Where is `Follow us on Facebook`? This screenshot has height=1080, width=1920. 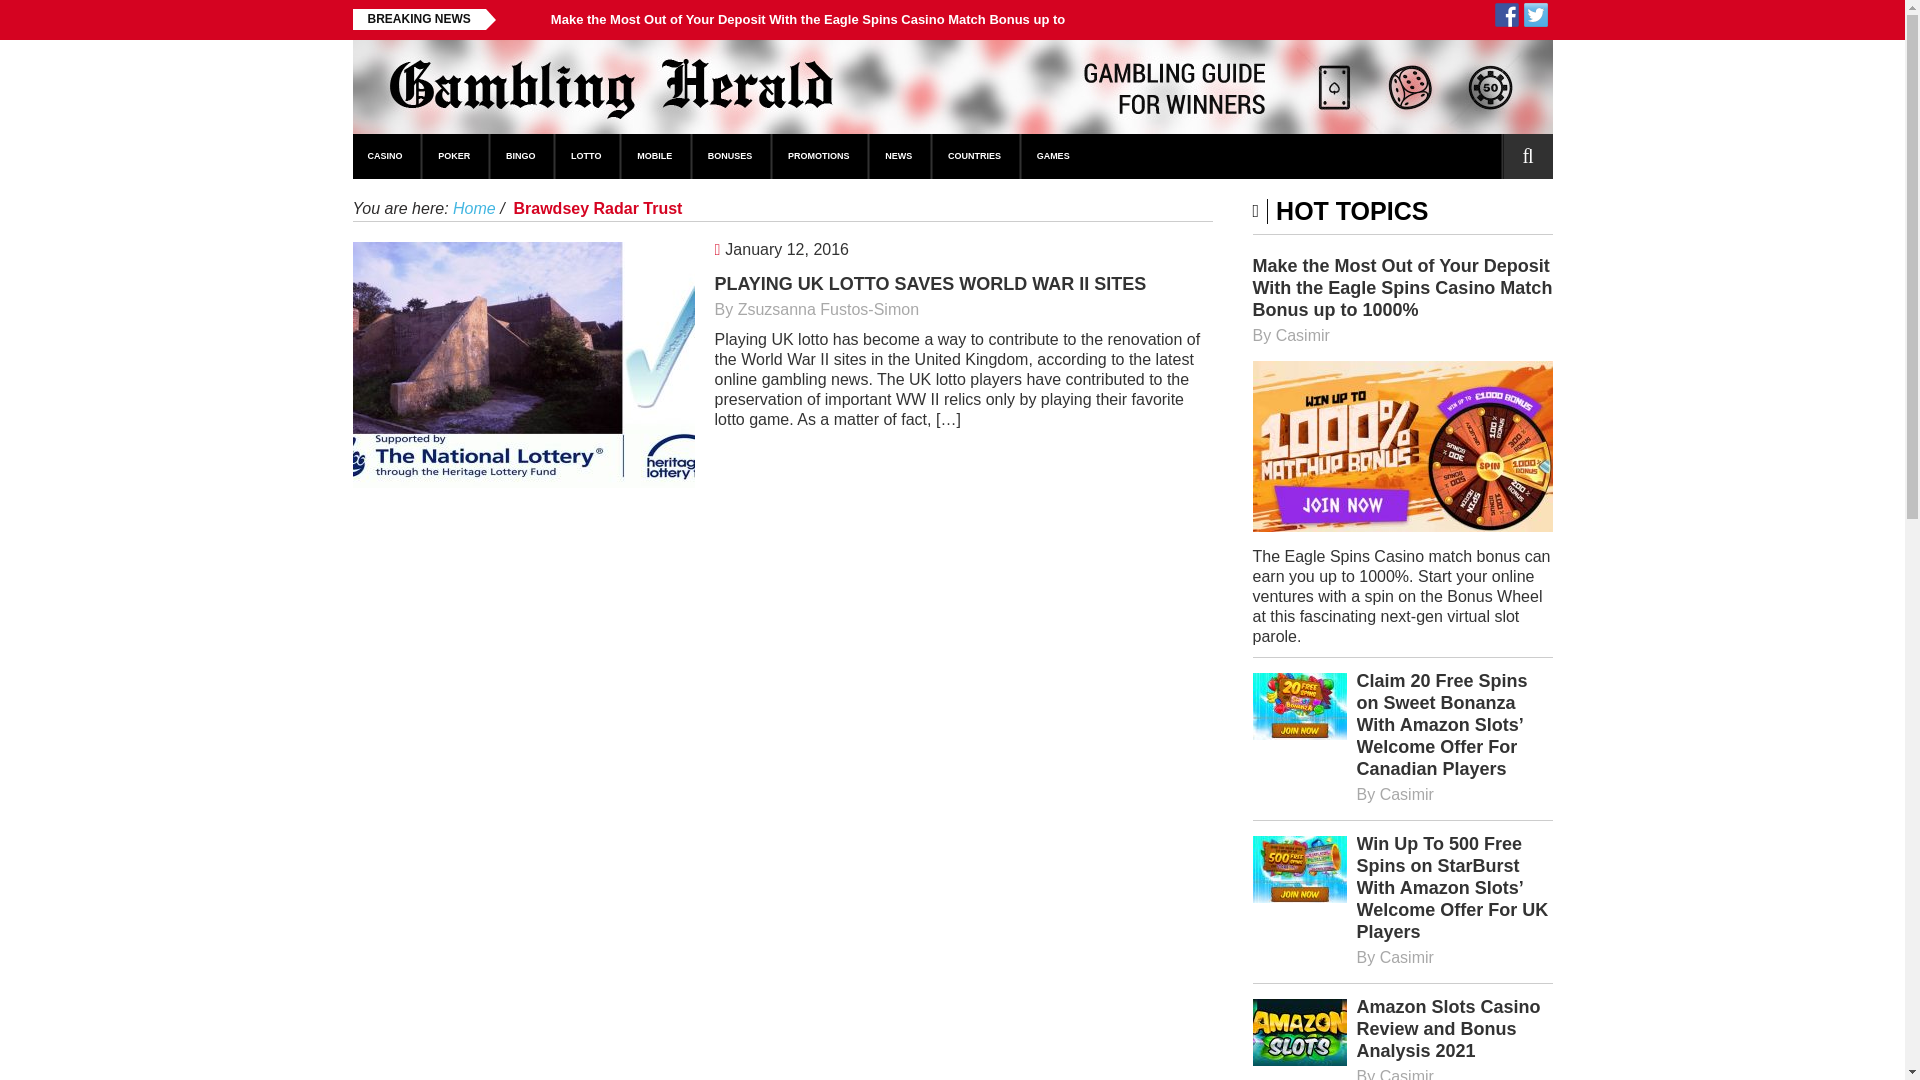
Follow us on Facebook is located at coordinates (1506, 15).